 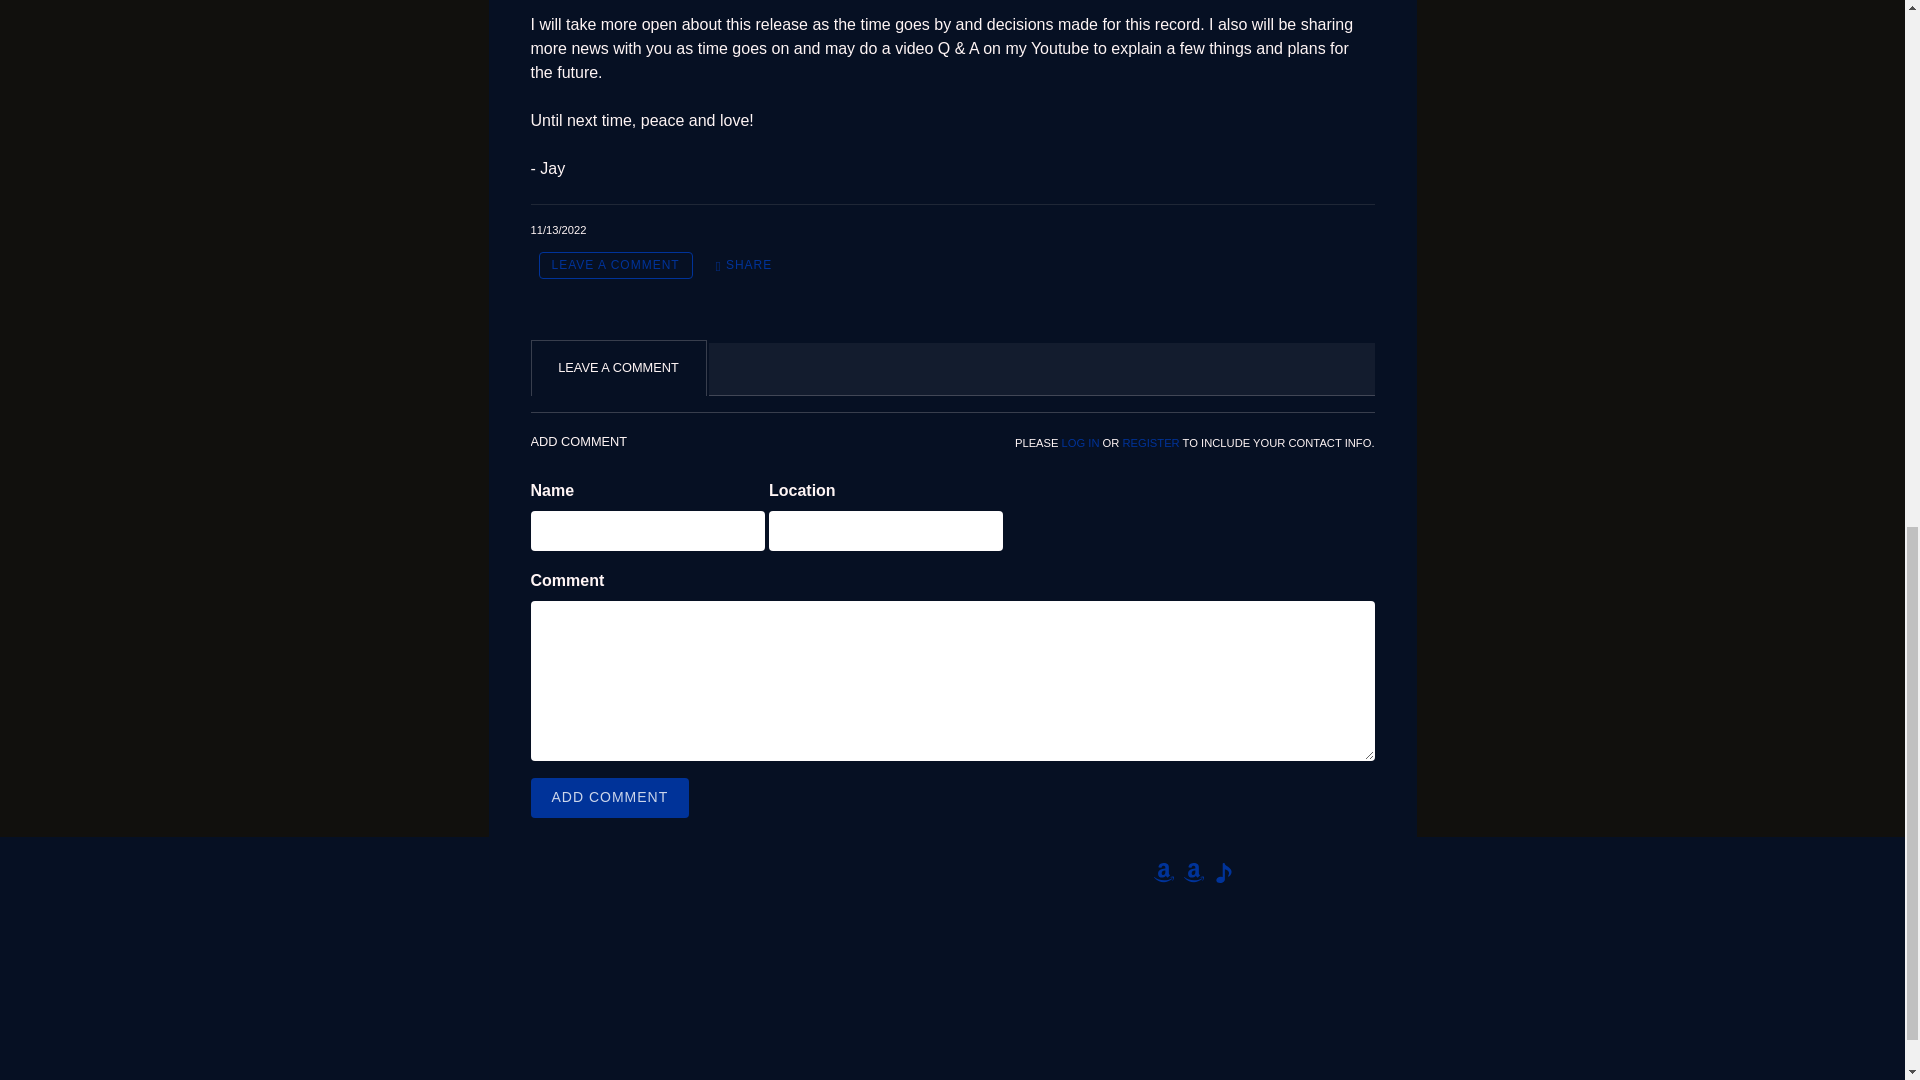 I want to click on ADD COMMENT, so click(x=609, y=797).